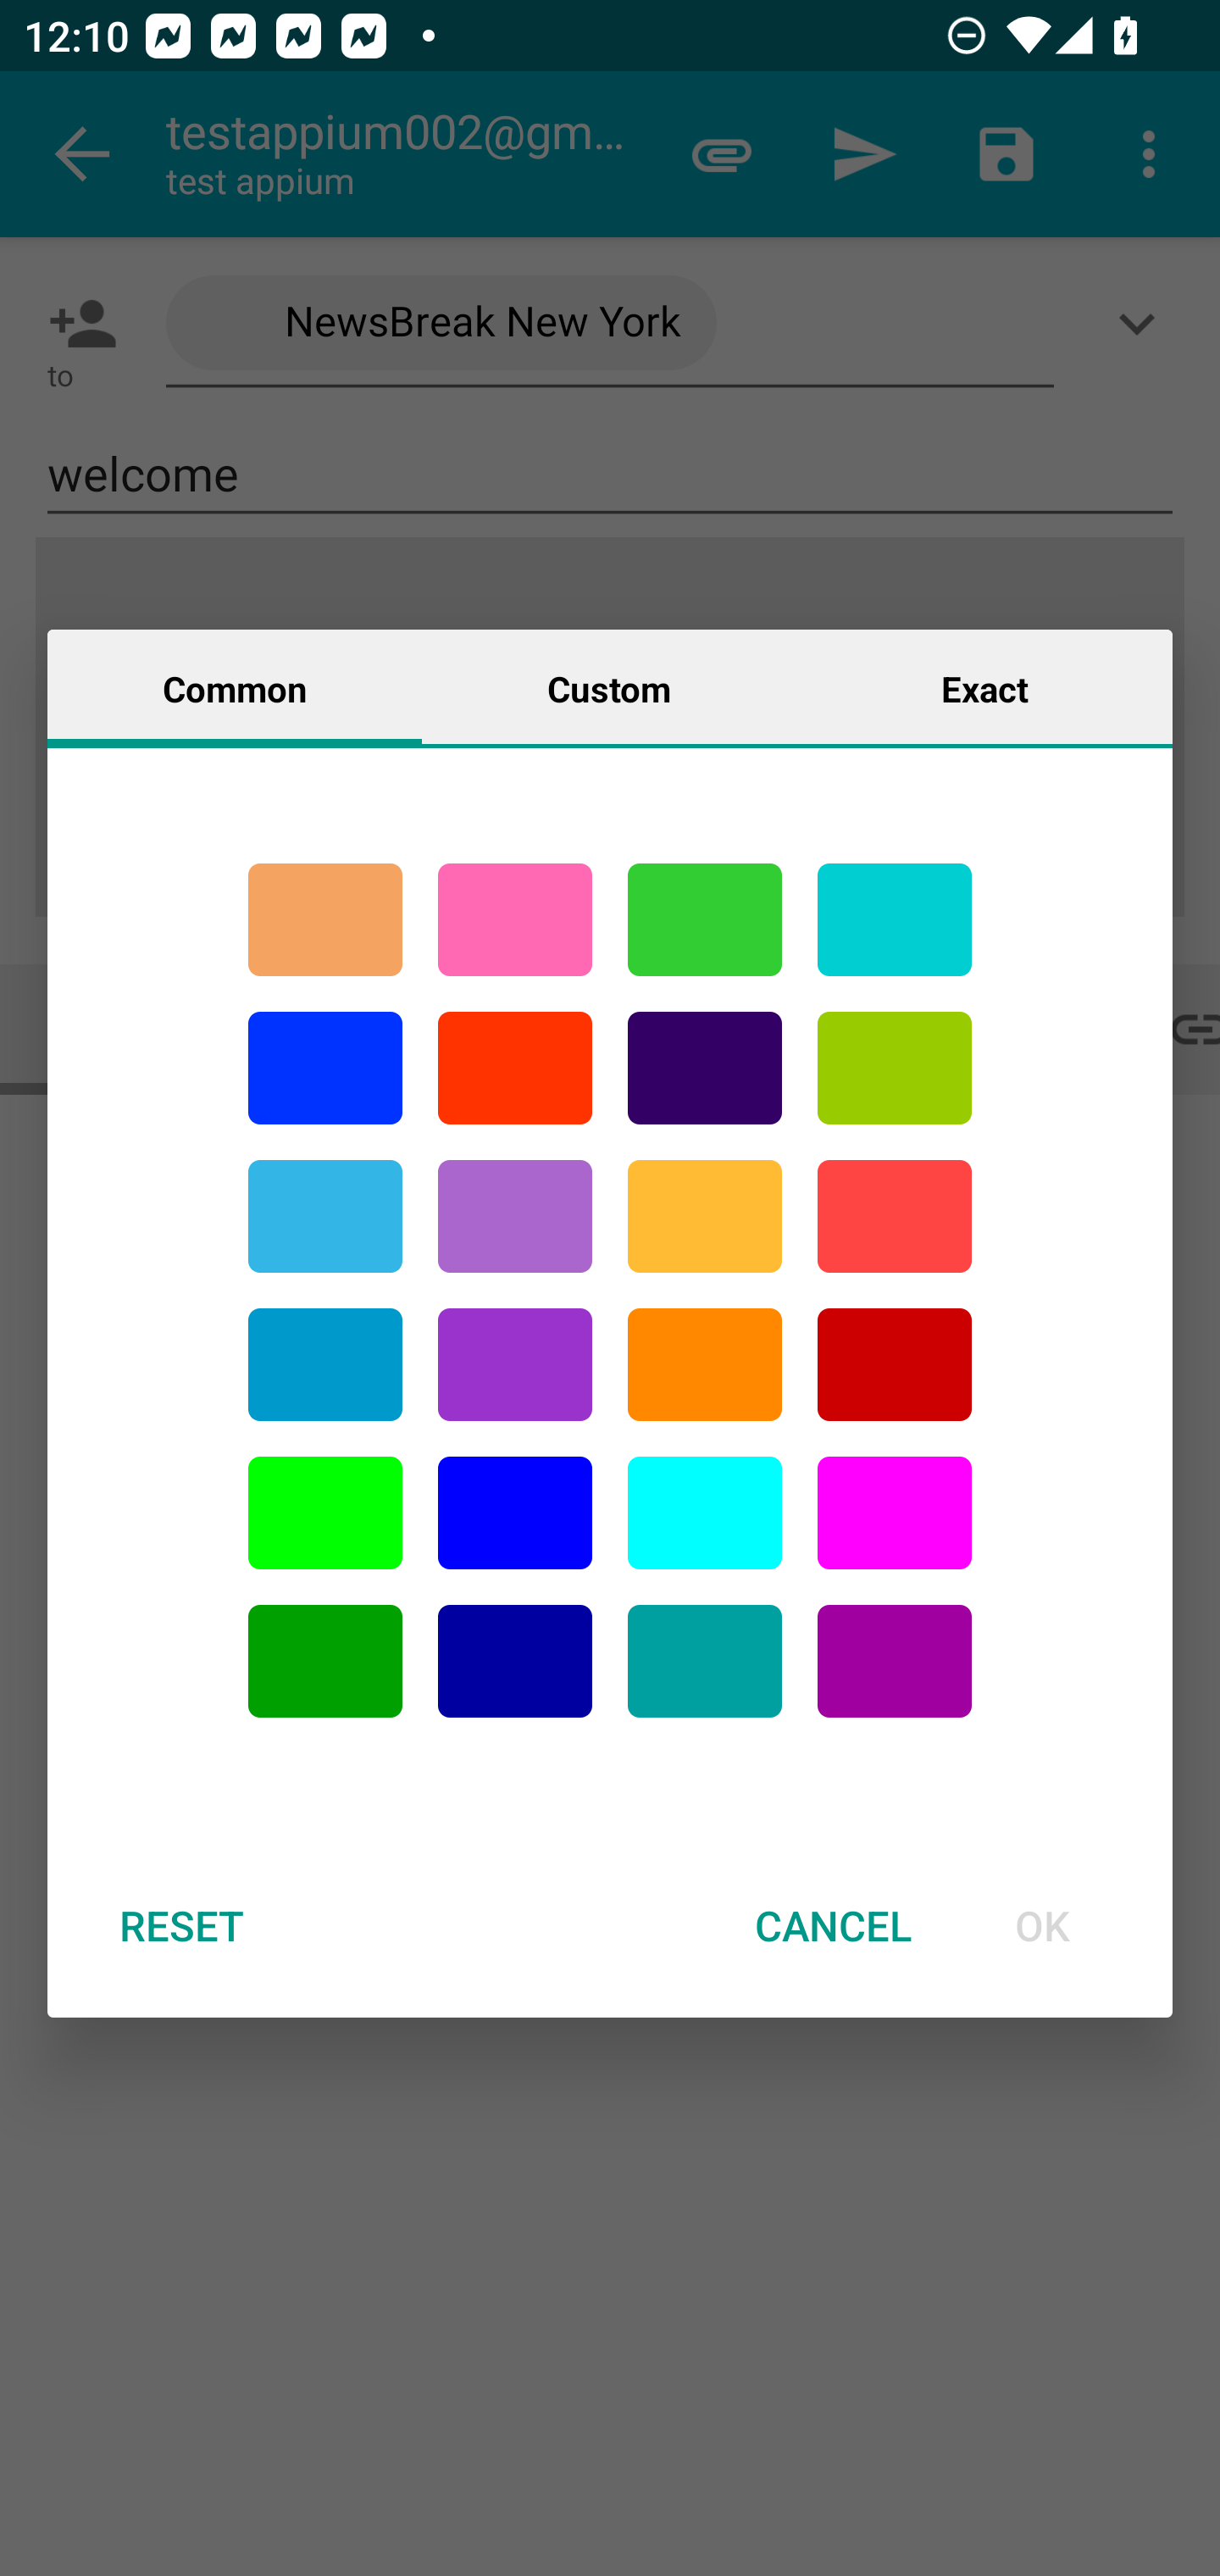  What do you see at coordinates (705, 919) in the screenshot?
I see `Green` at bounding box center [705, 919].